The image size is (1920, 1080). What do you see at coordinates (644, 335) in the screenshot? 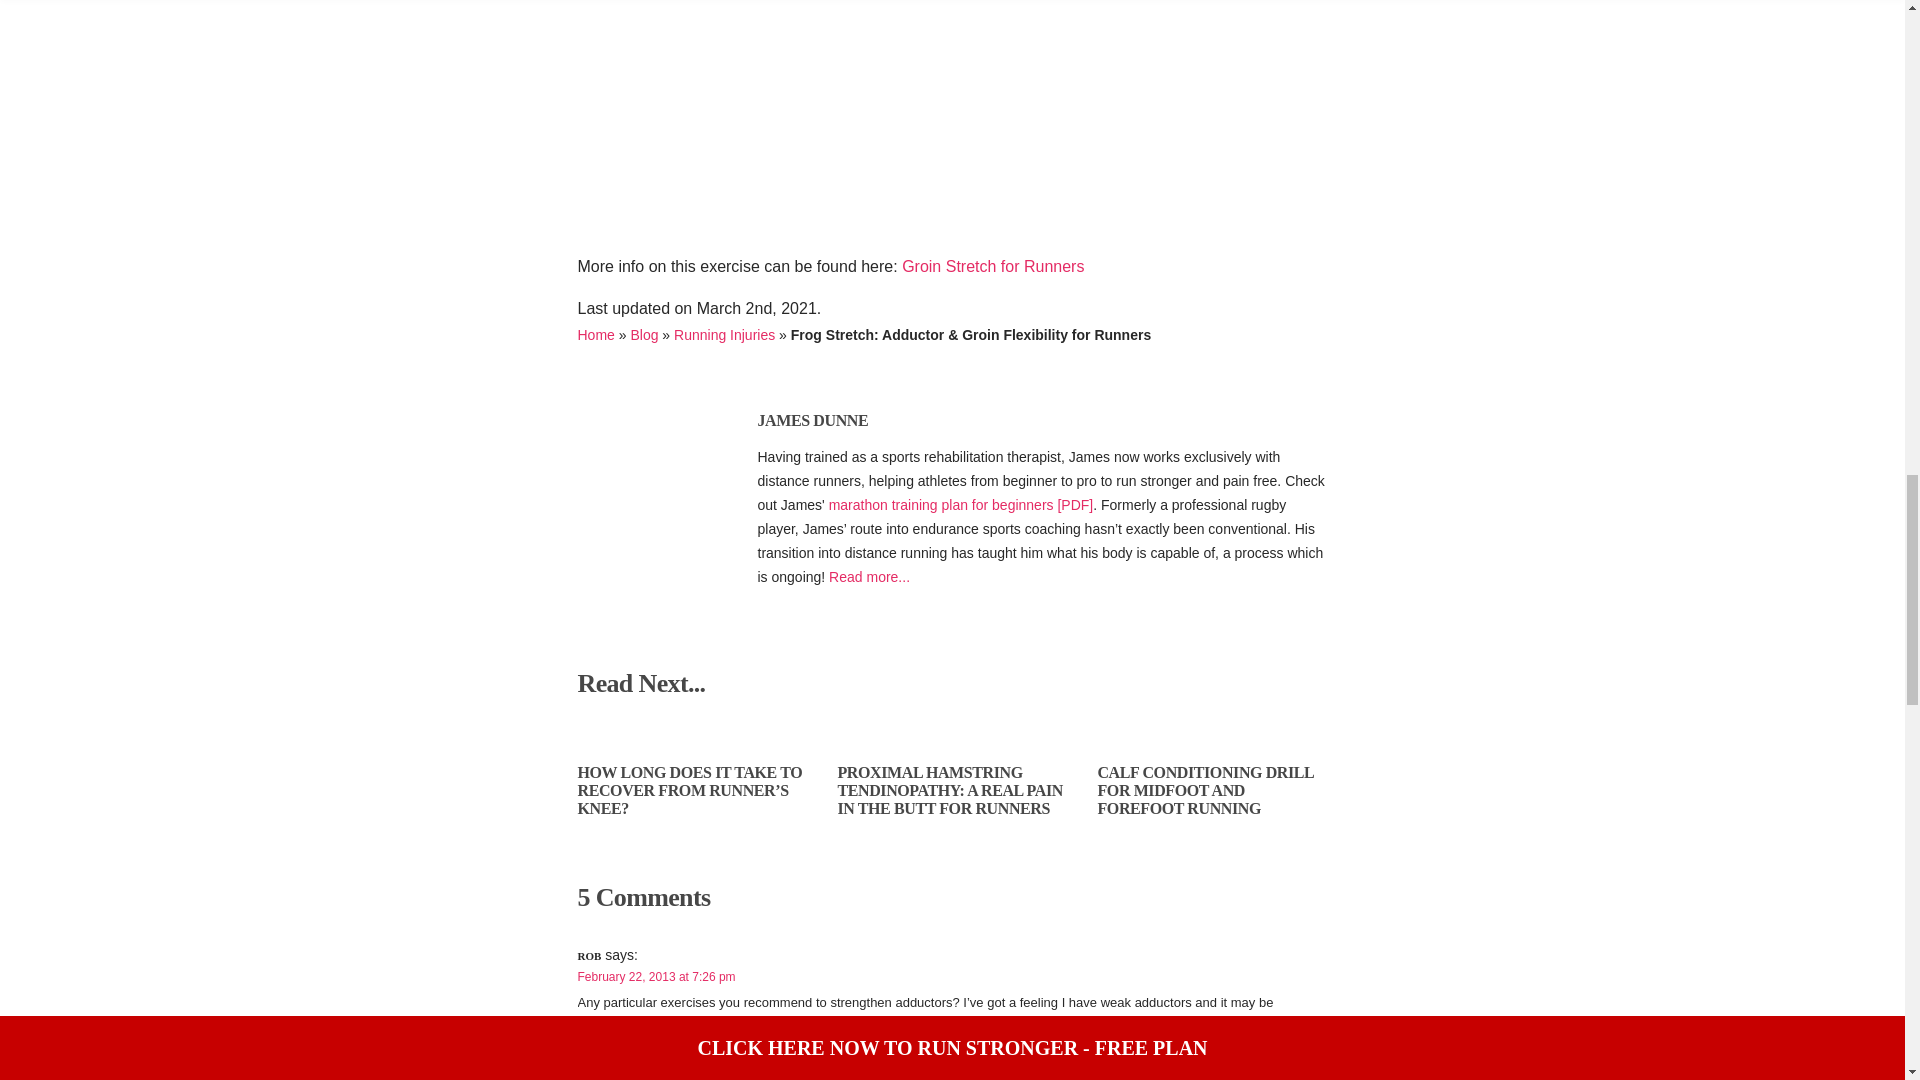
I see `Blog` at bounding box center [644, 335].